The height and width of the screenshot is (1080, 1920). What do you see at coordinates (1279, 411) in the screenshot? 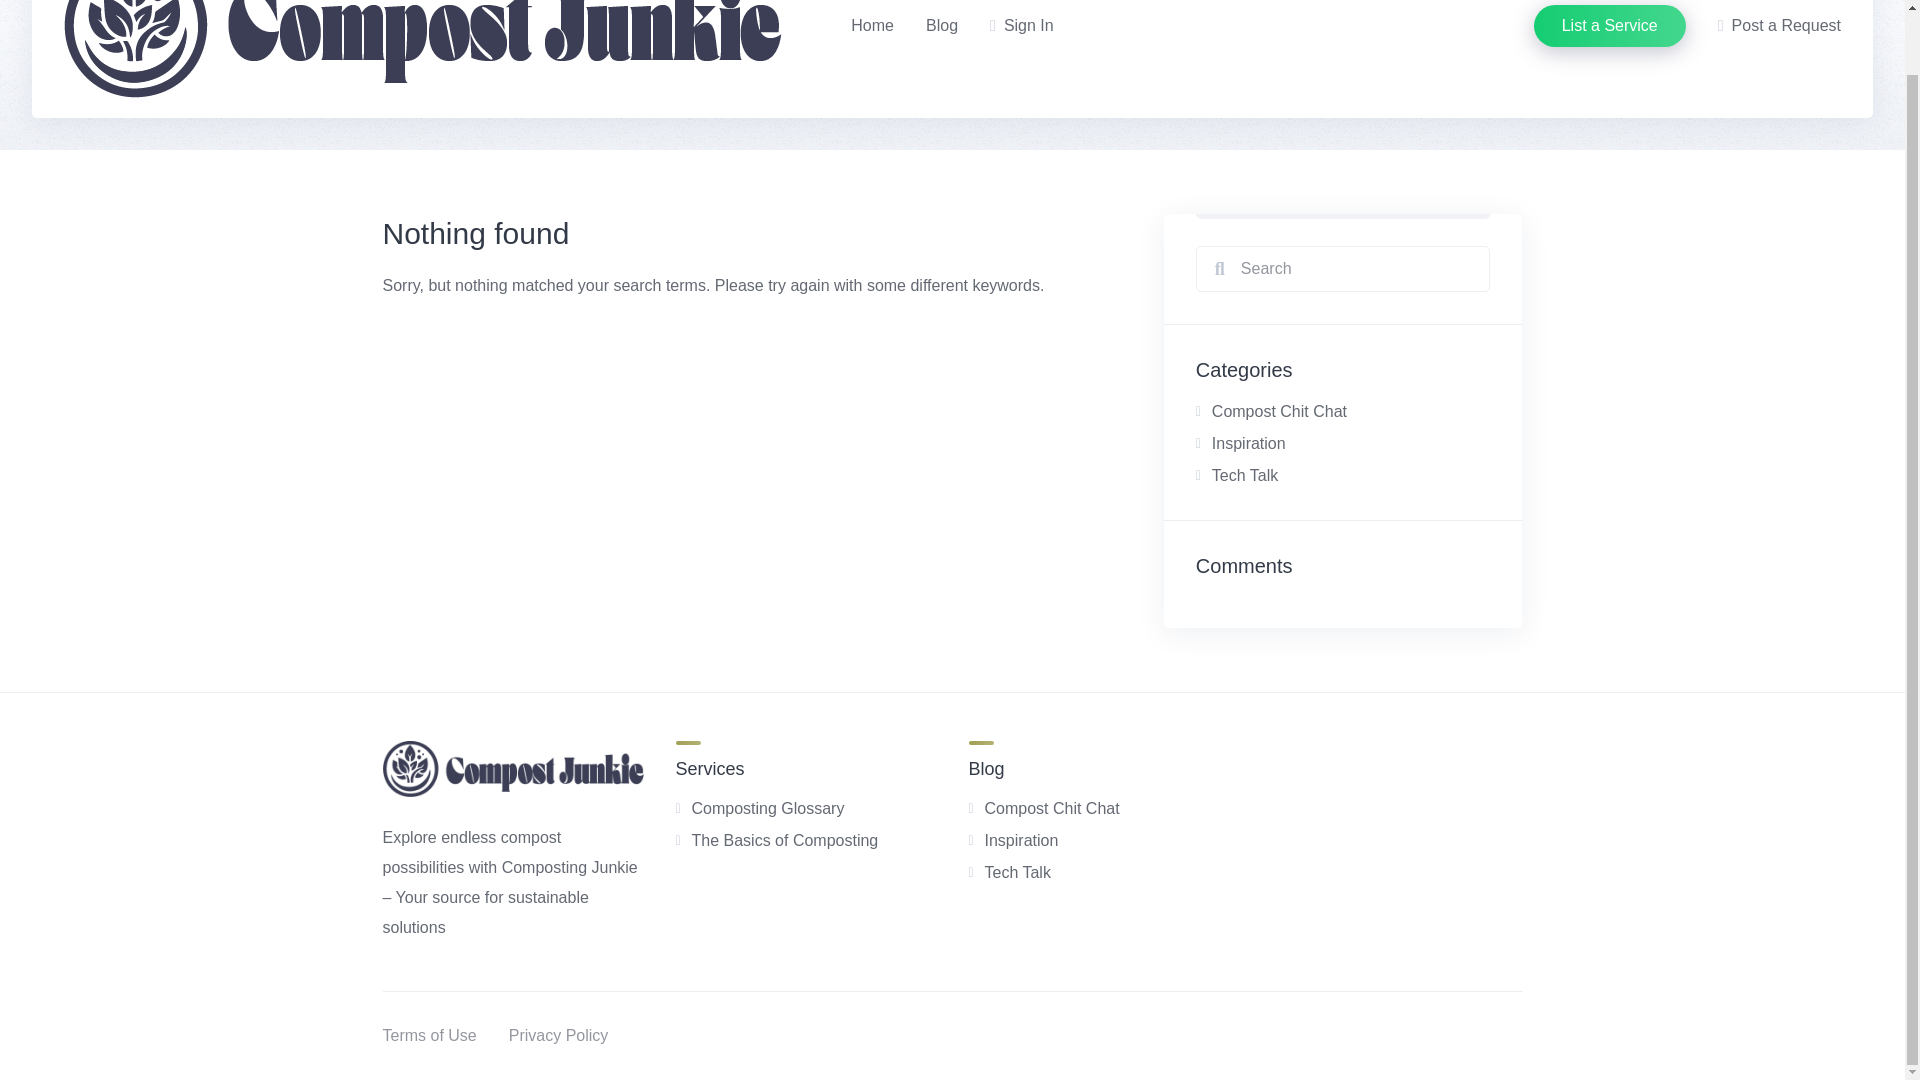
I see `Compost Chit Chat` at bounding box center [1279, 411].